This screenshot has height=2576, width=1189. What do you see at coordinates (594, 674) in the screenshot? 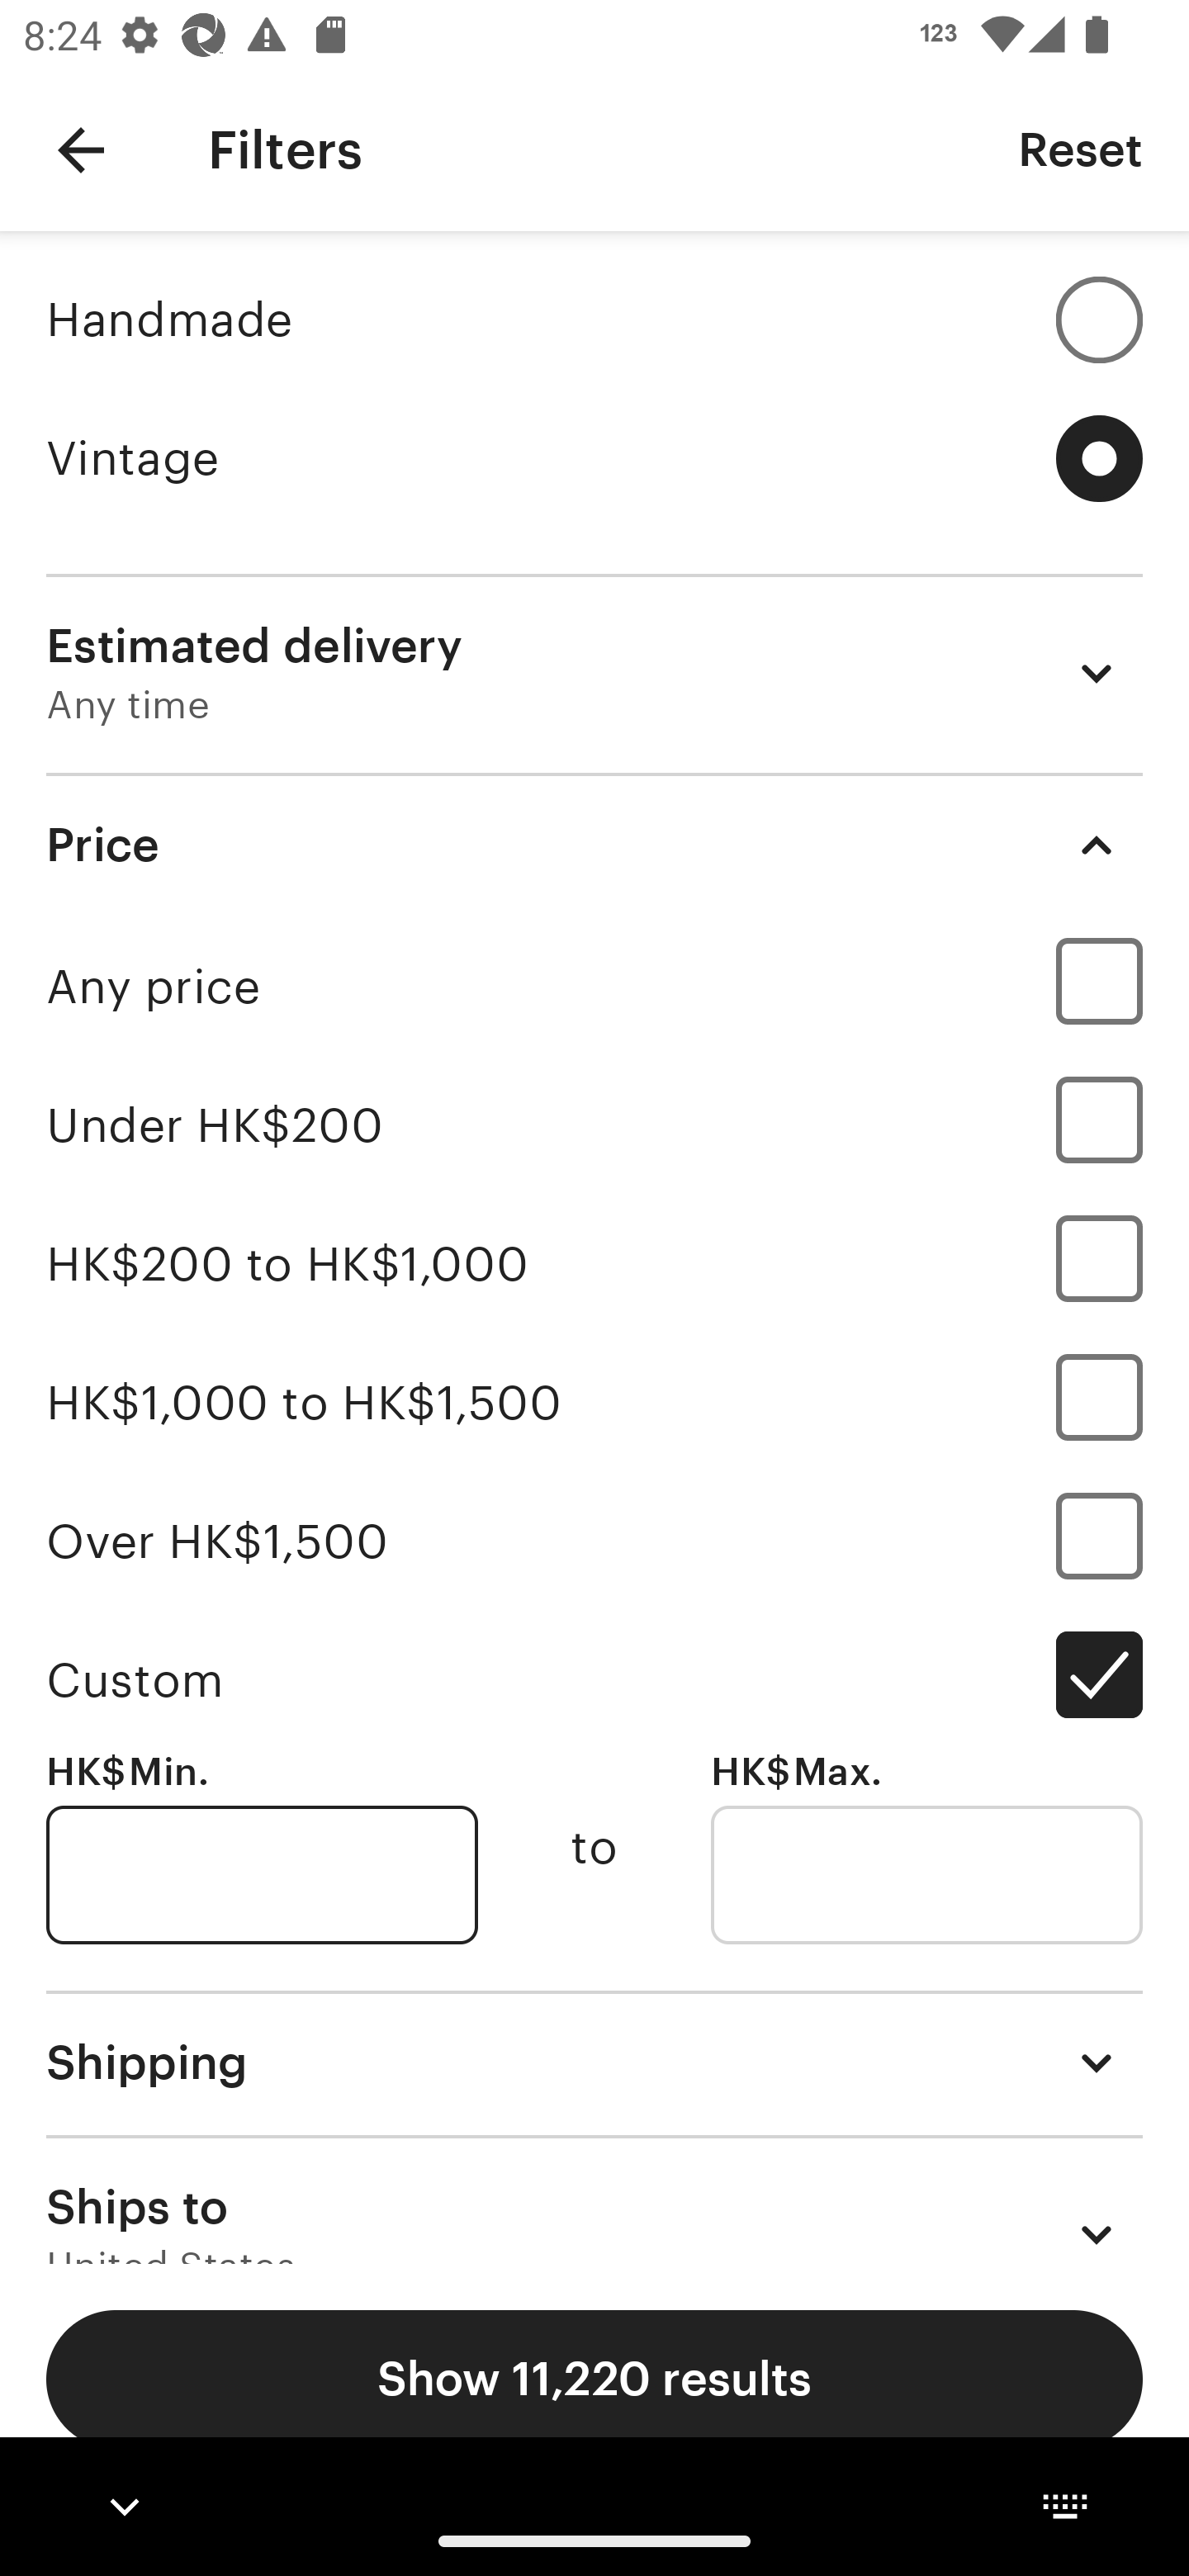
I see `Estimated delivery Any time` at bounding box center [594, 674].